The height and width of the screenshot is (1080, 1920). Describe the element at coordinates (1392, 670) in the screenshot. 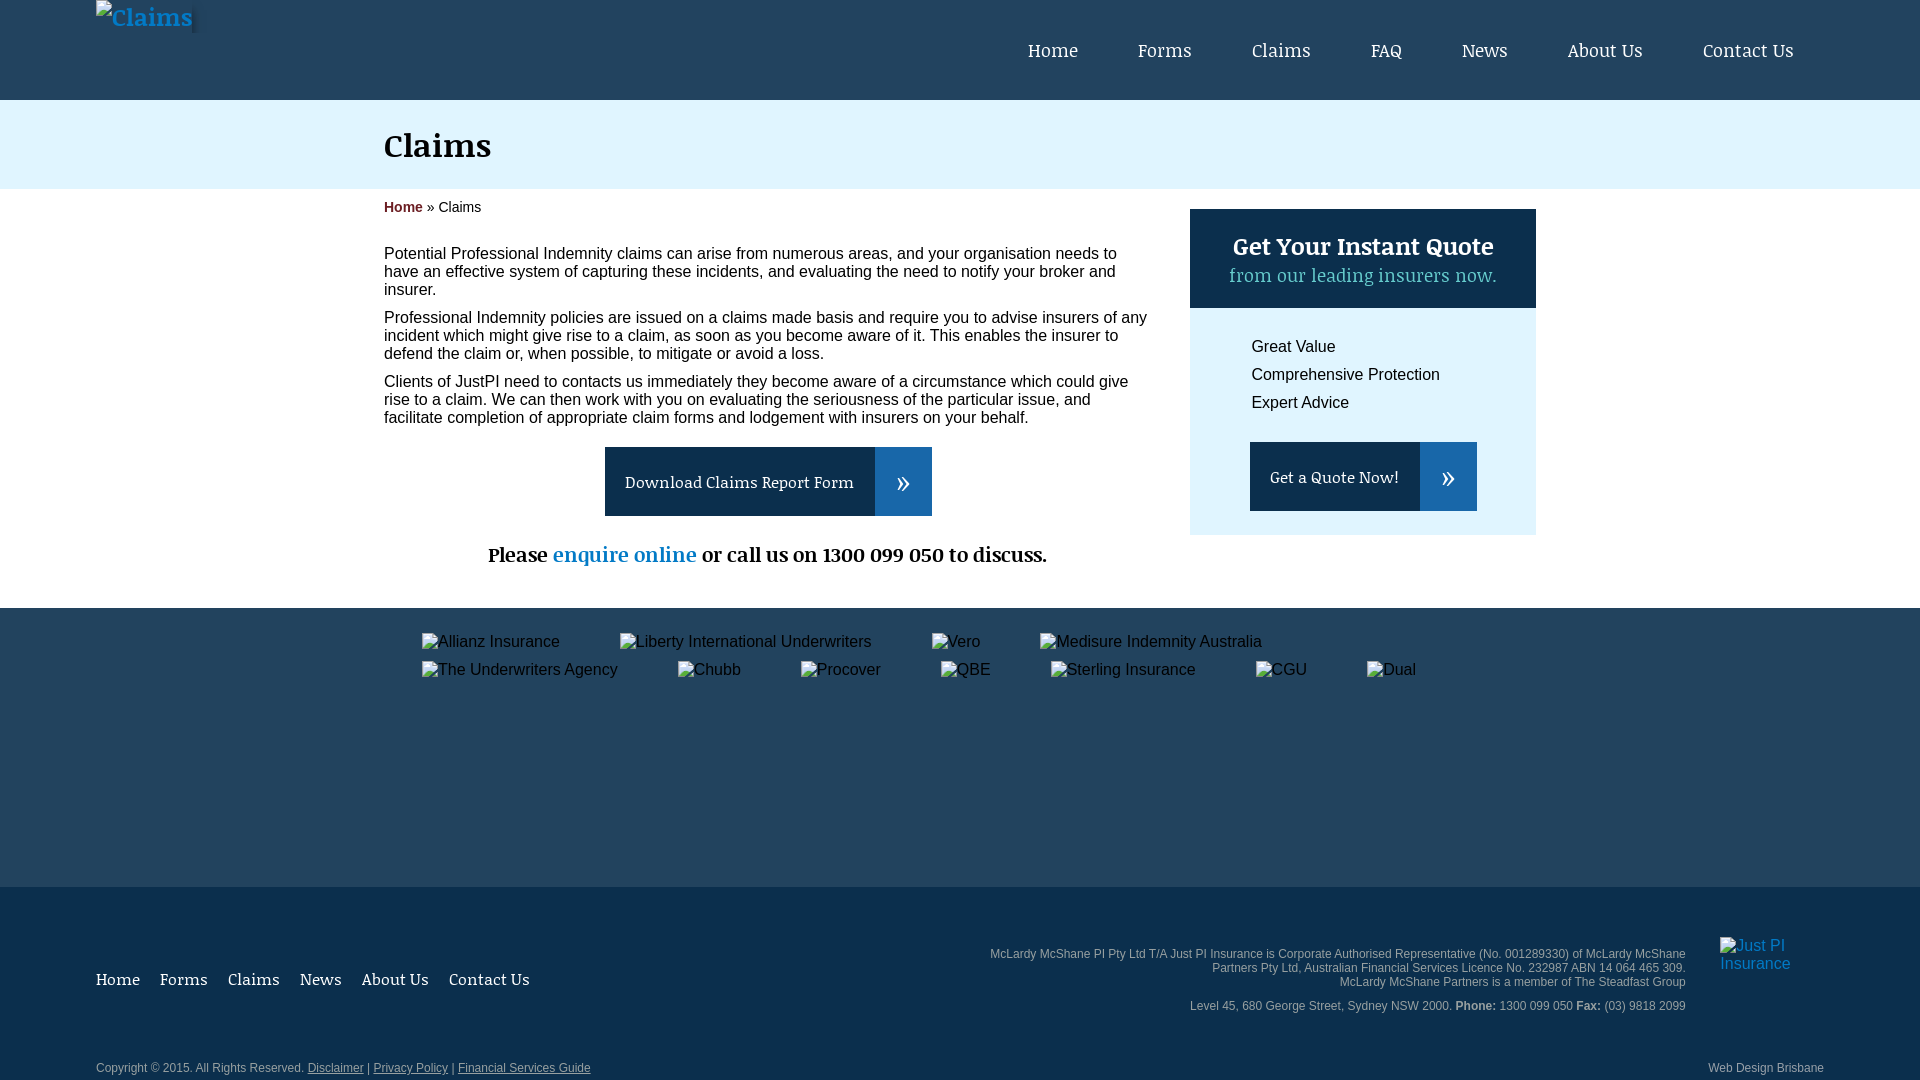

I see `Dual` at that location.